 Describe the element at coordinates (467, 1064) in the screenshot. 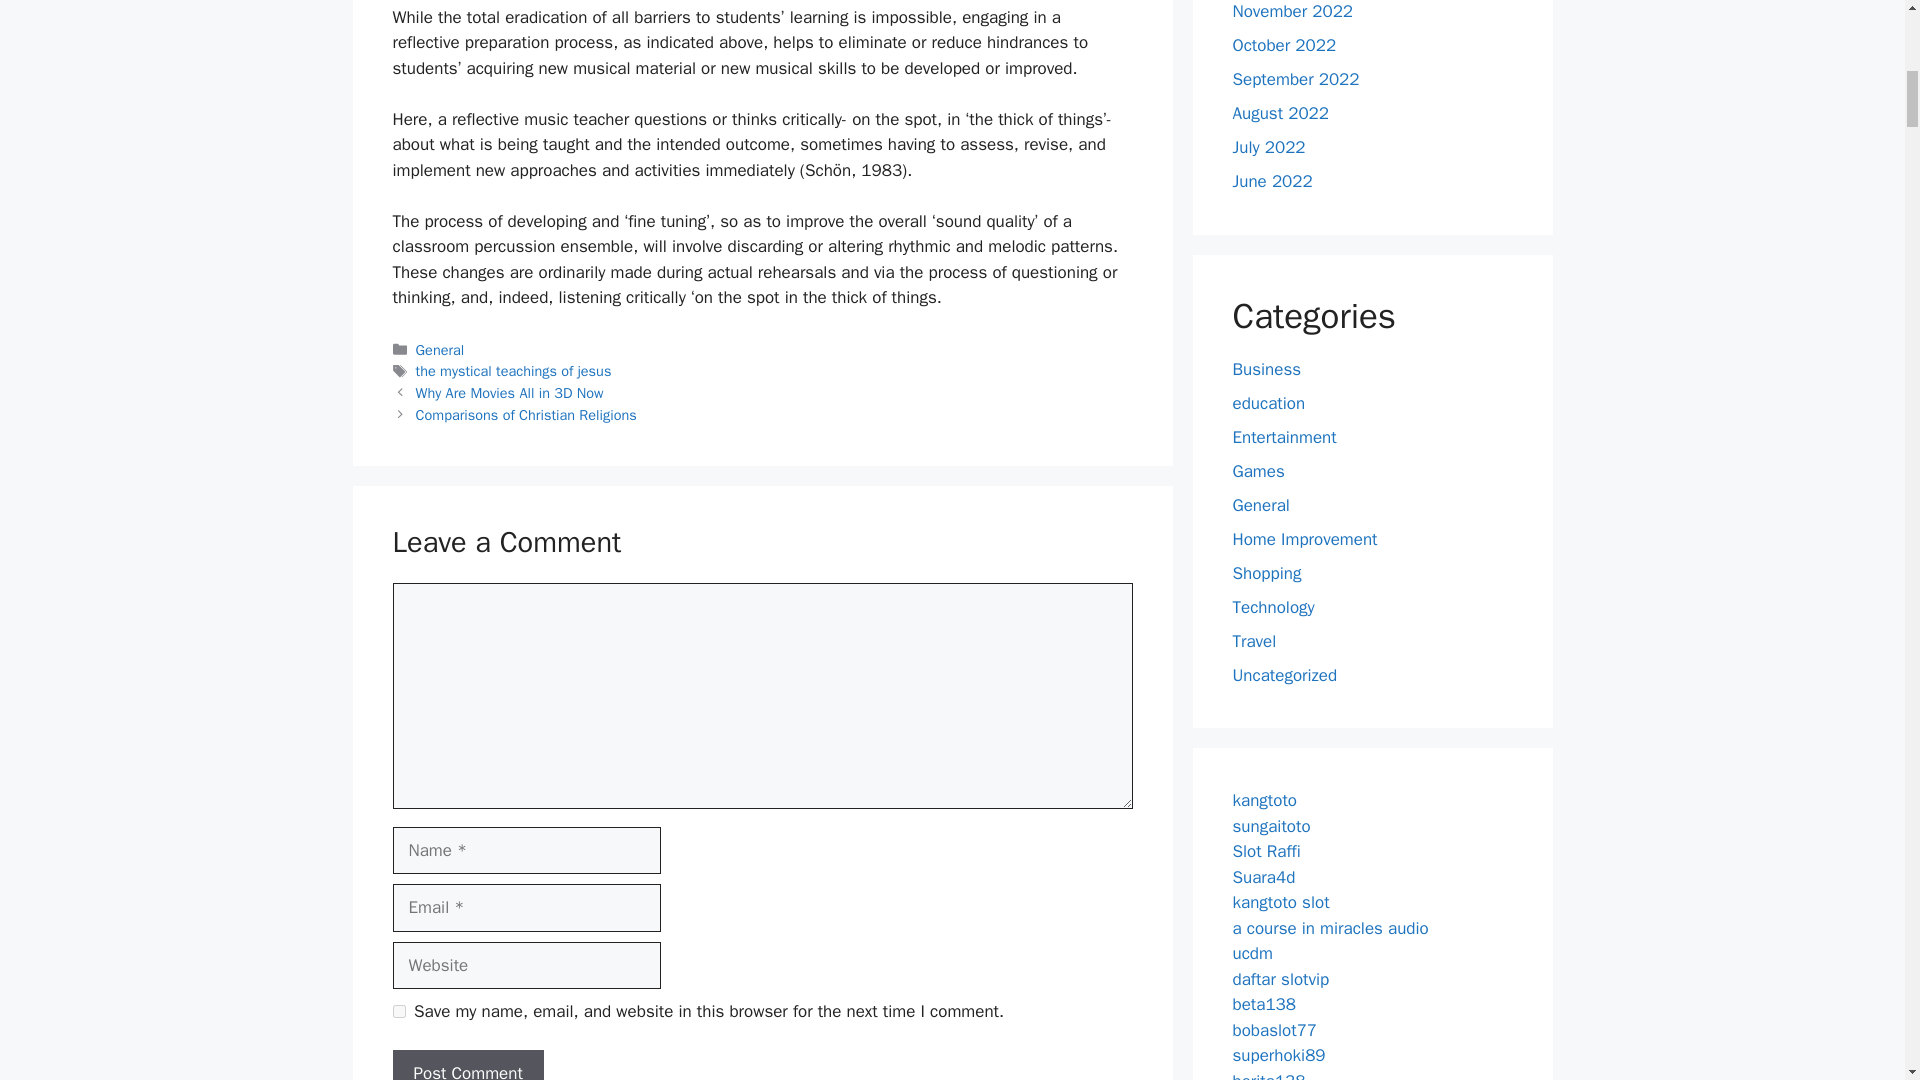

I see `Post Comment` at that location.